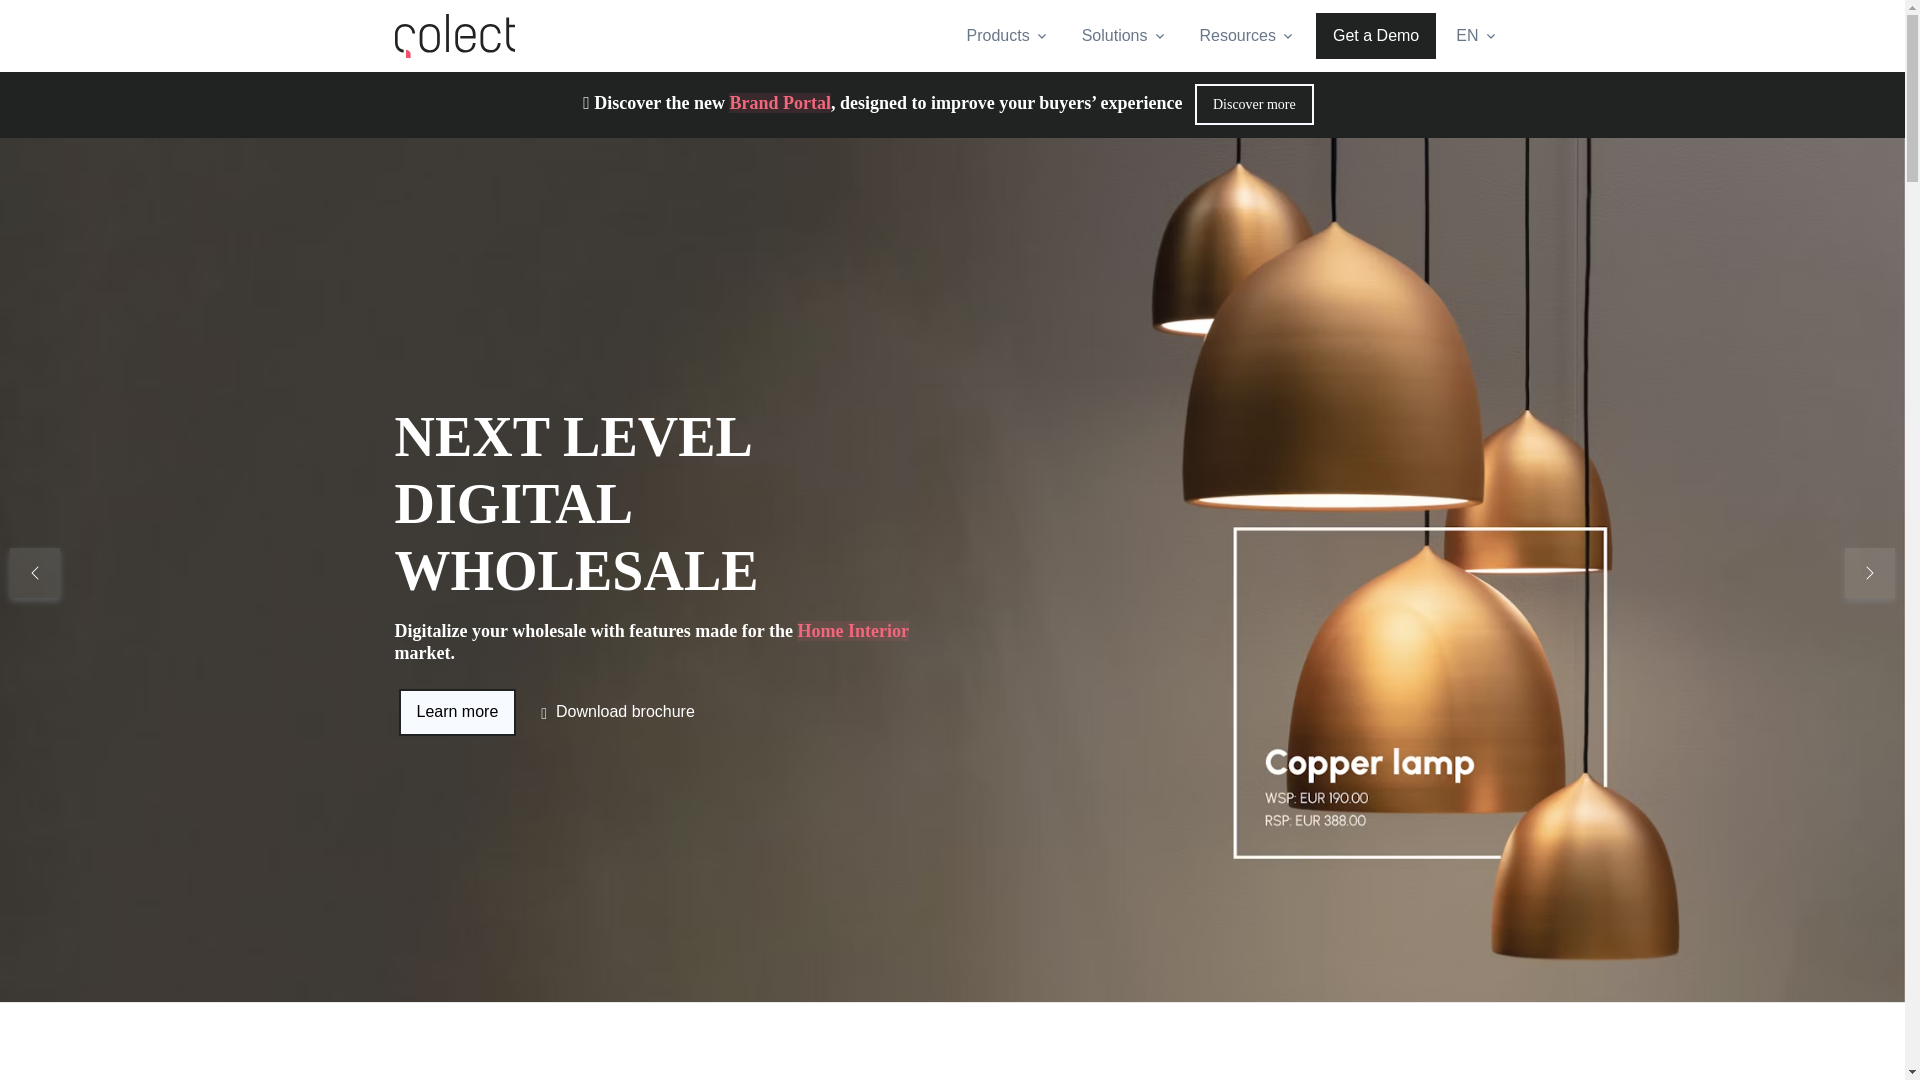 Image resolution: width=1920 pixels, height=1080 pixels. I want to click on Get a Demo, so click(1376, 36).